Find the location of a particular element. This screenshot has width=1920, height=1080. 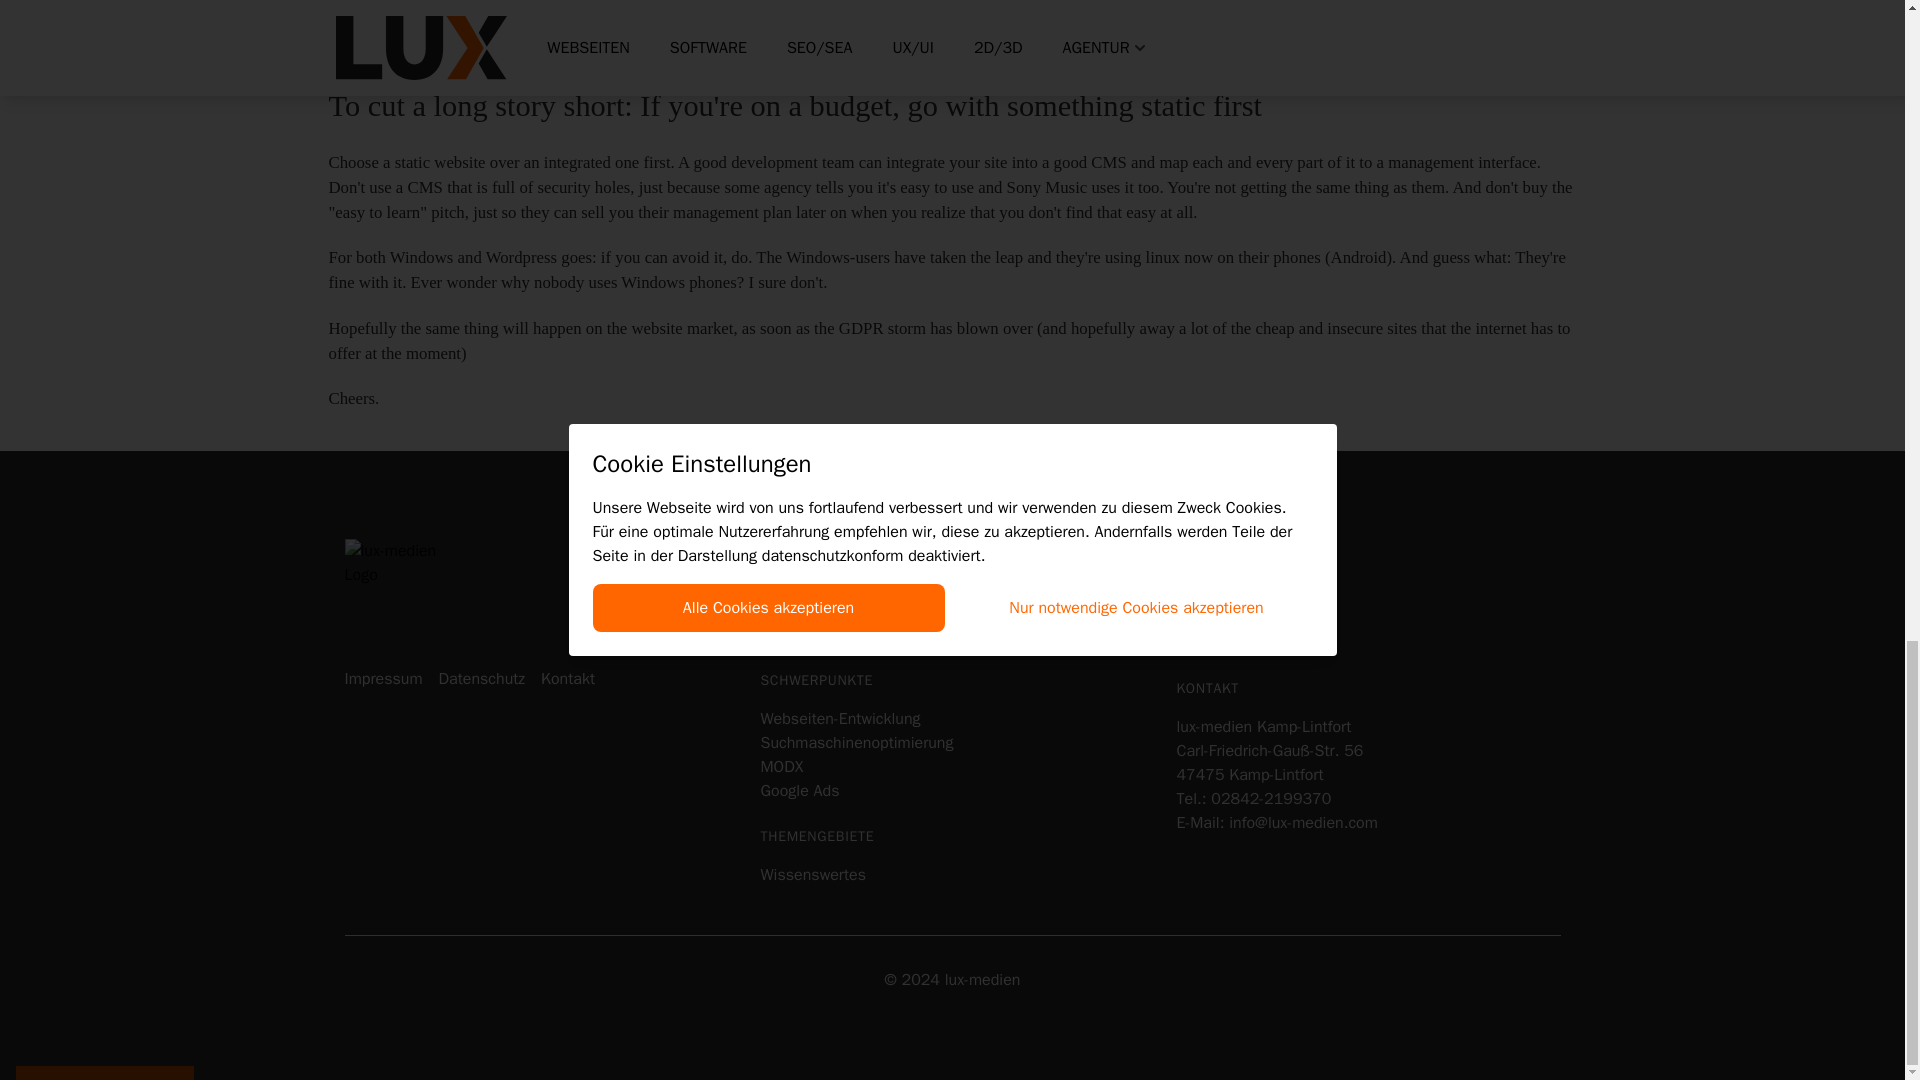

FAQ is located at coordinates (1189, 634).